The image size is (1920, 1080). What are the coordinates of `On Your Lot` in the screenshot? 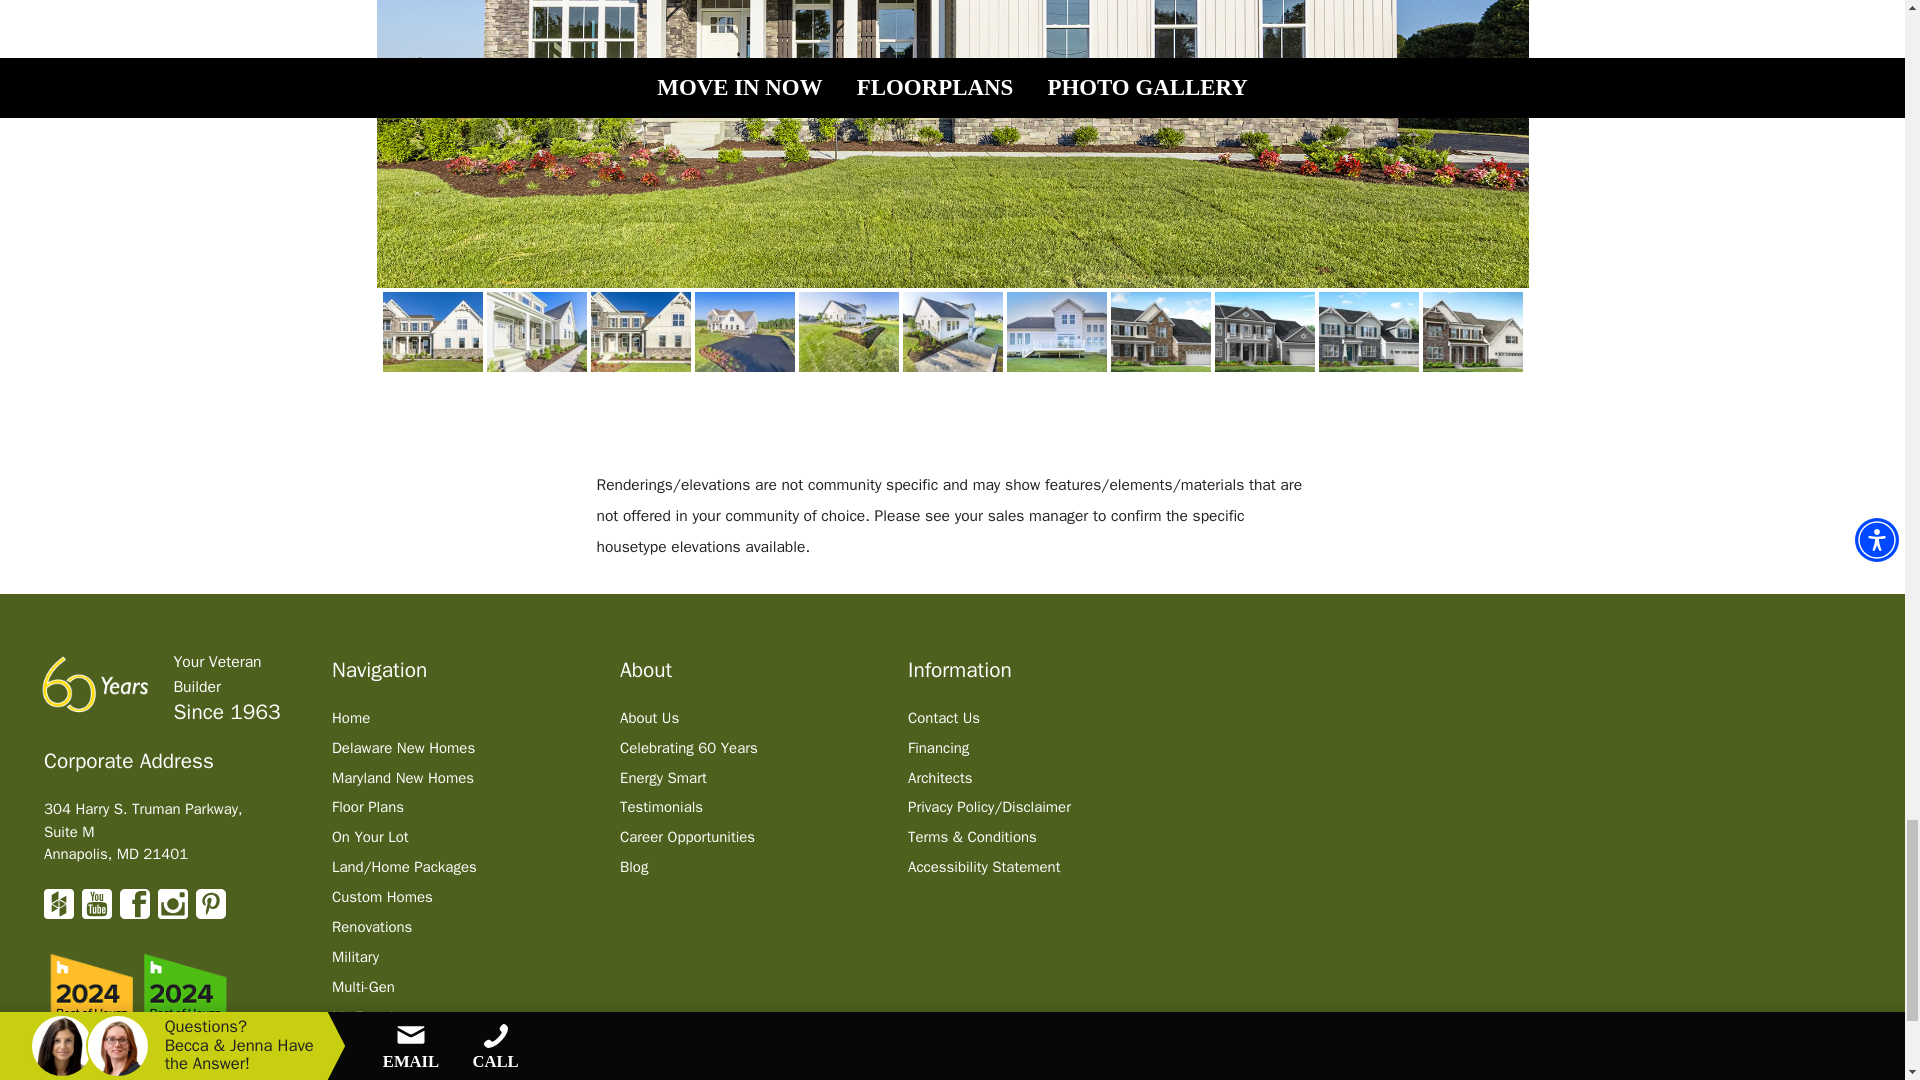 It's located at (370, 836).